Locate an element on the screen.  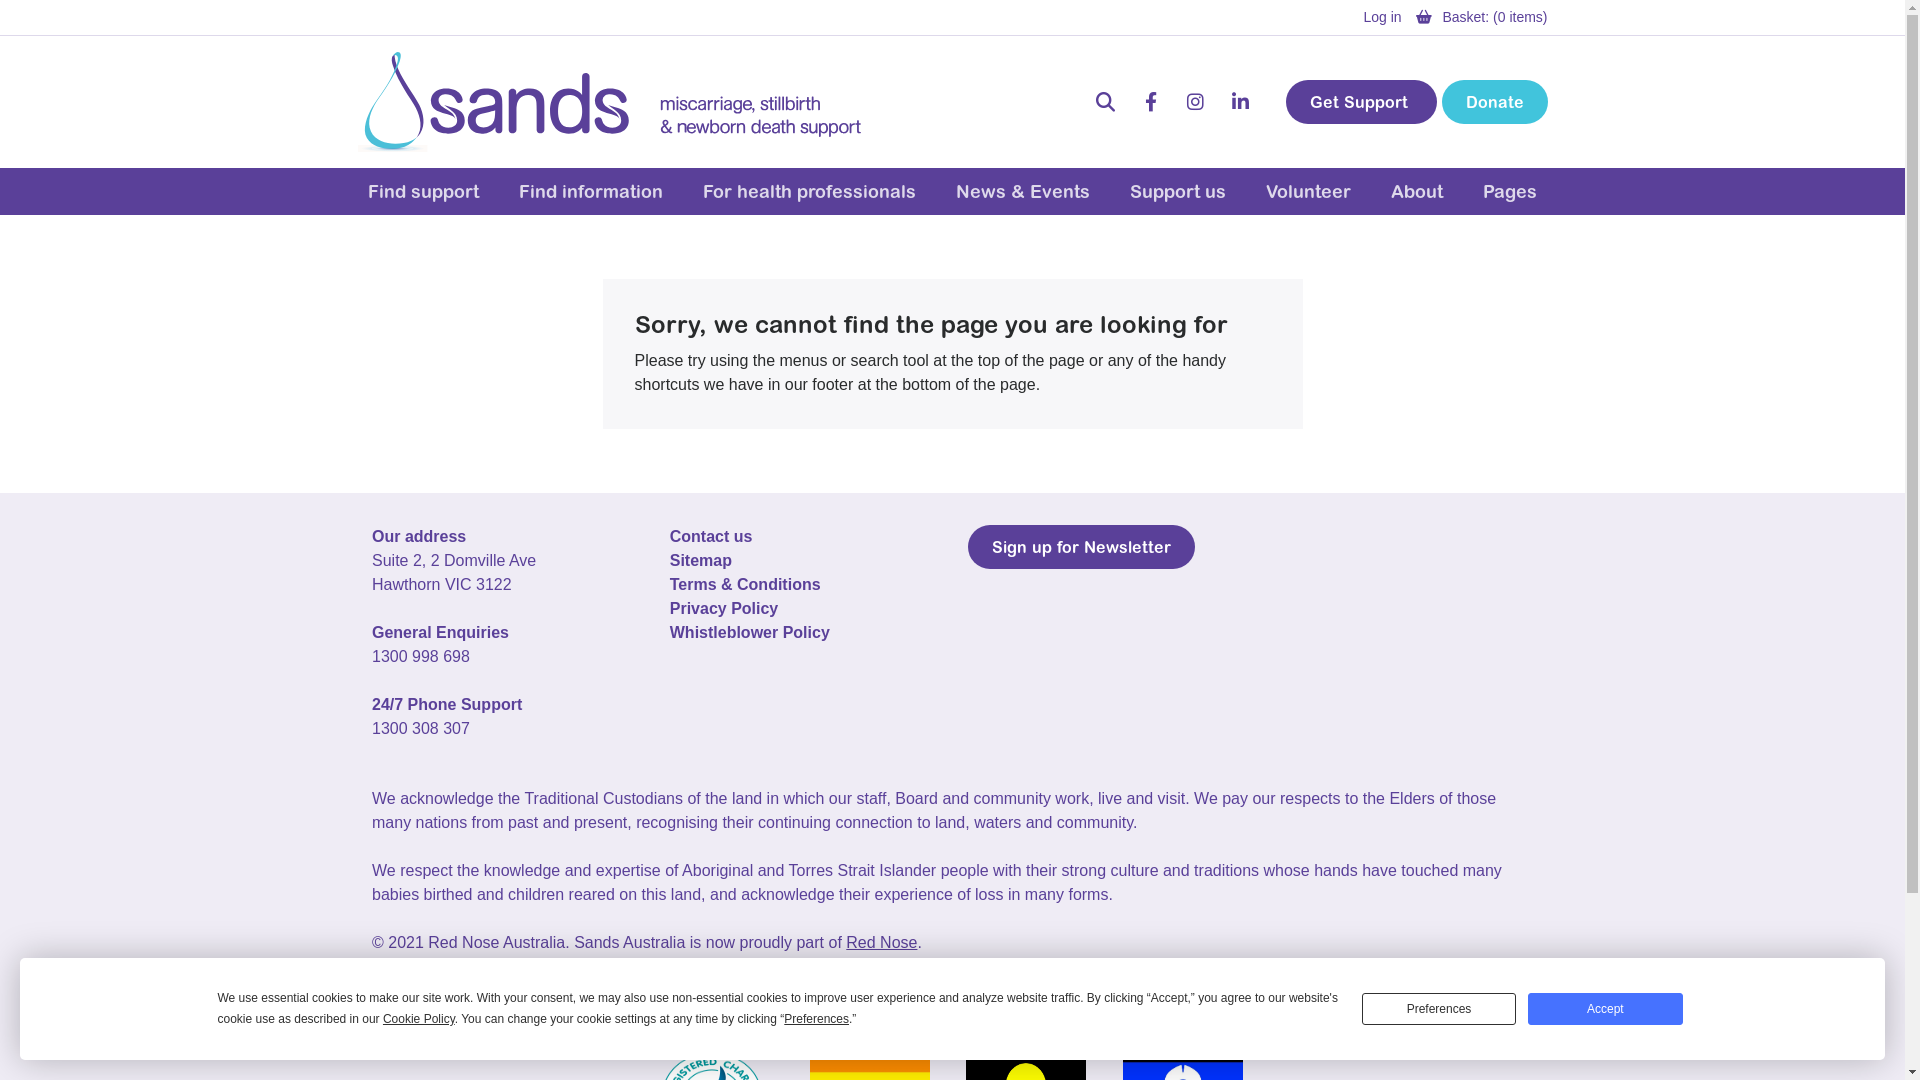
Contact us is located at coordinates (712, 536).